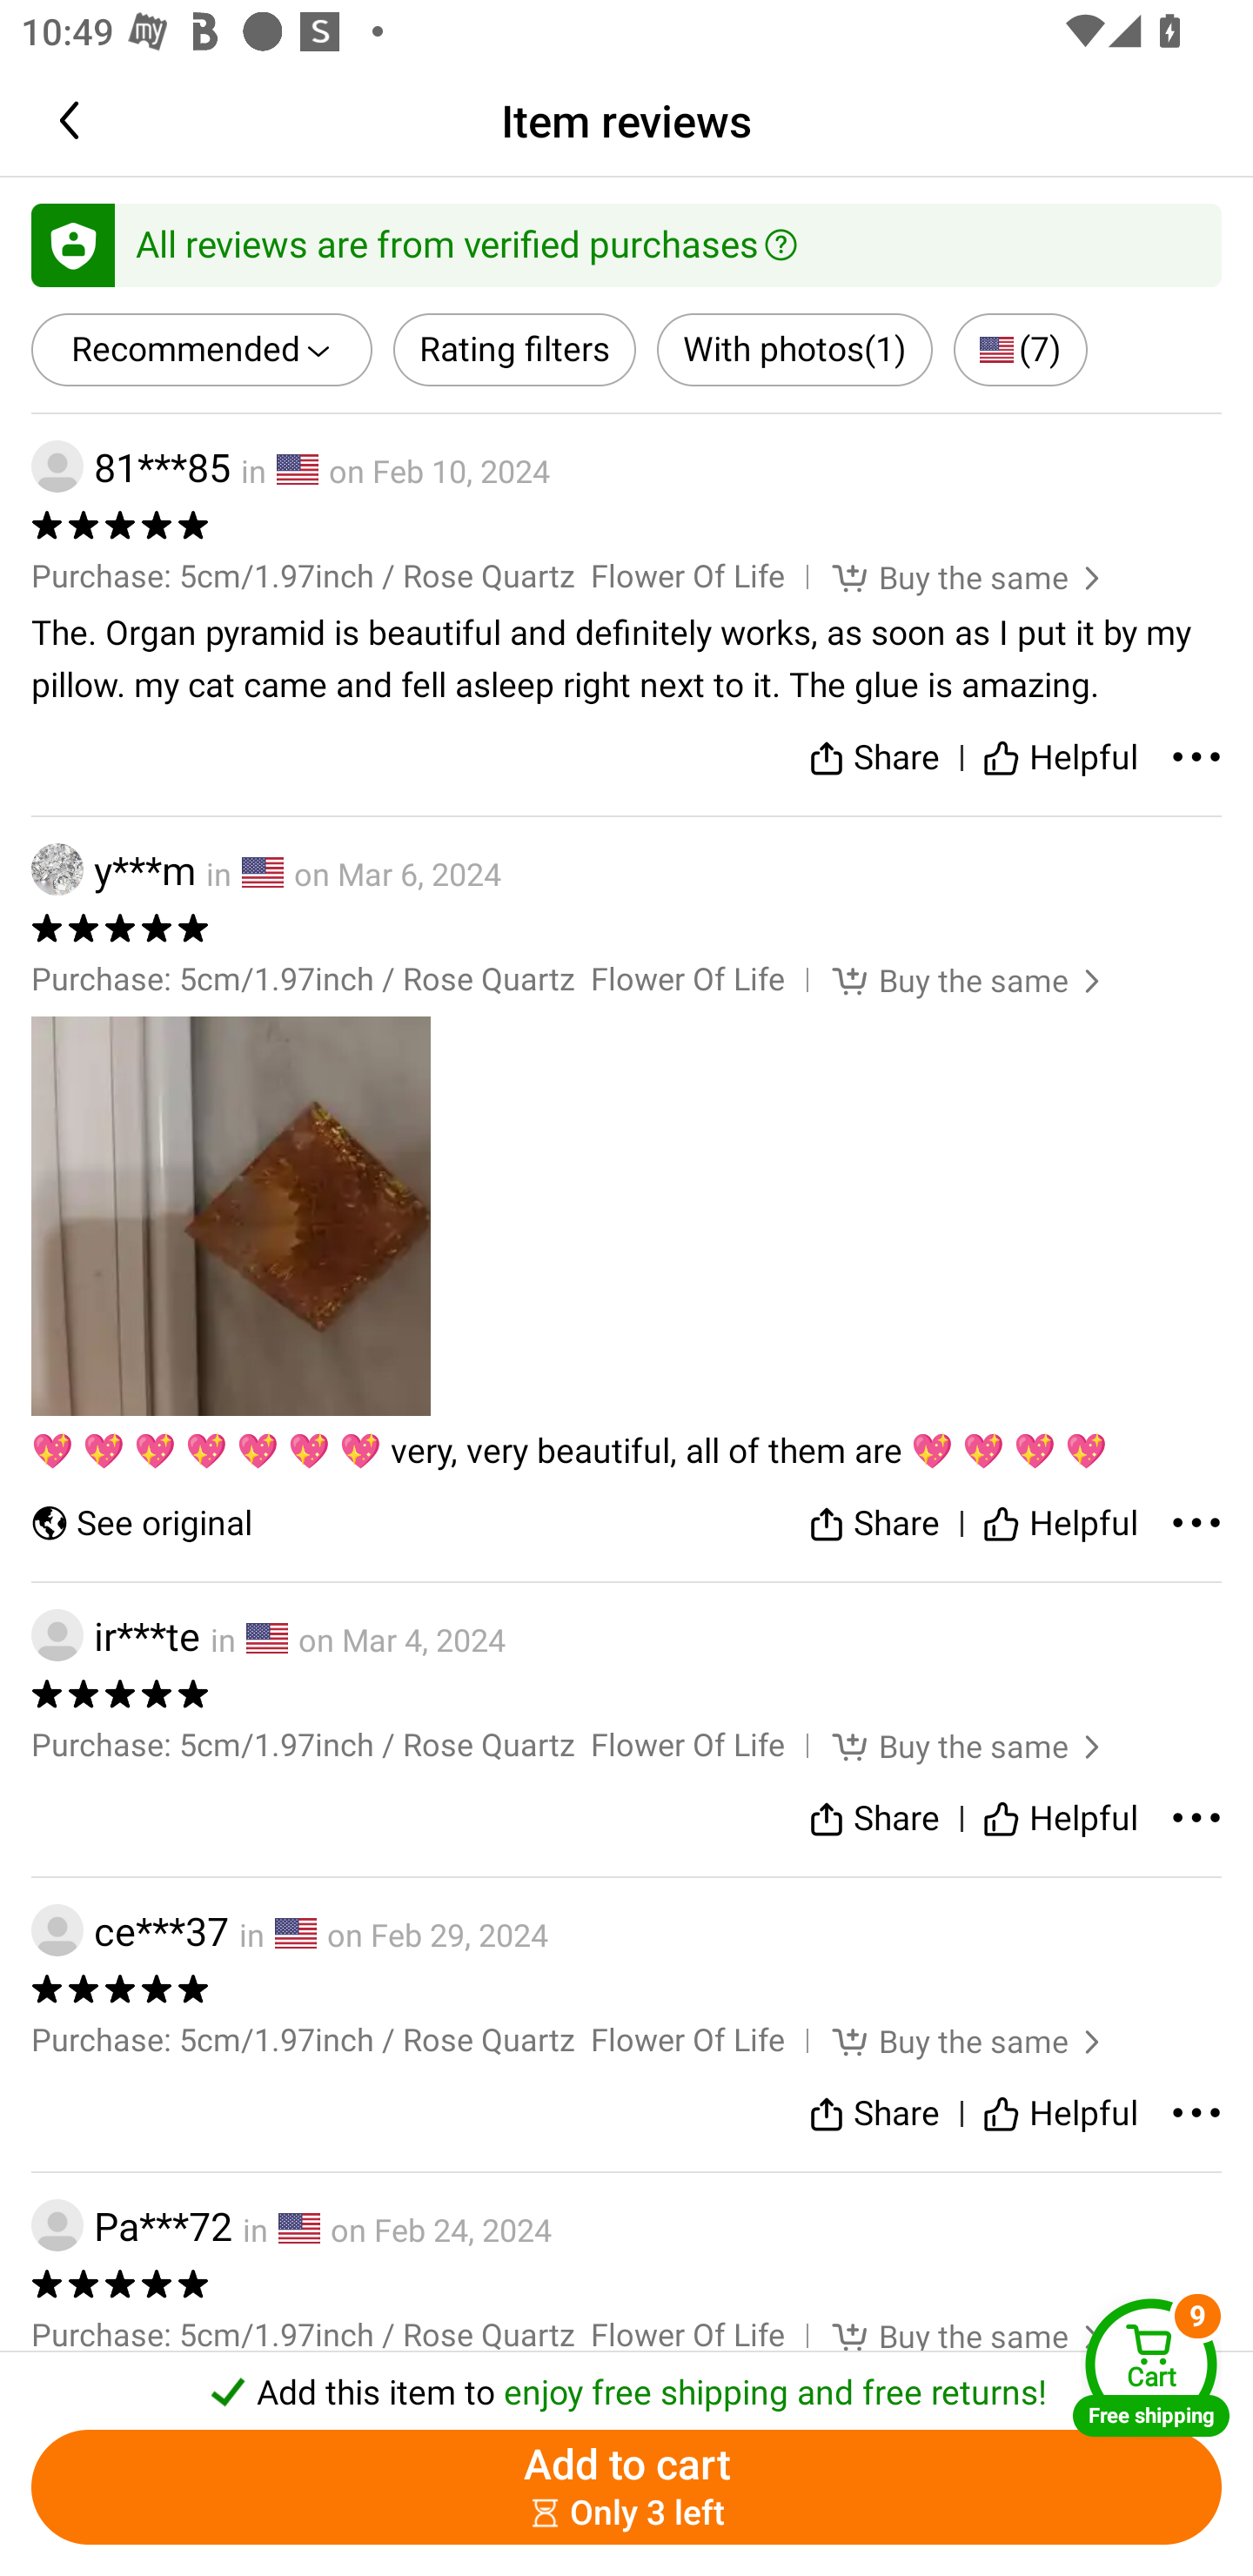 Image resolution: width=1253 pixels, height=2576 pixels. What do you see at coordinates (874, 1523) in the screenshot?
I see `  Share` at bounding box center [874, 1523].